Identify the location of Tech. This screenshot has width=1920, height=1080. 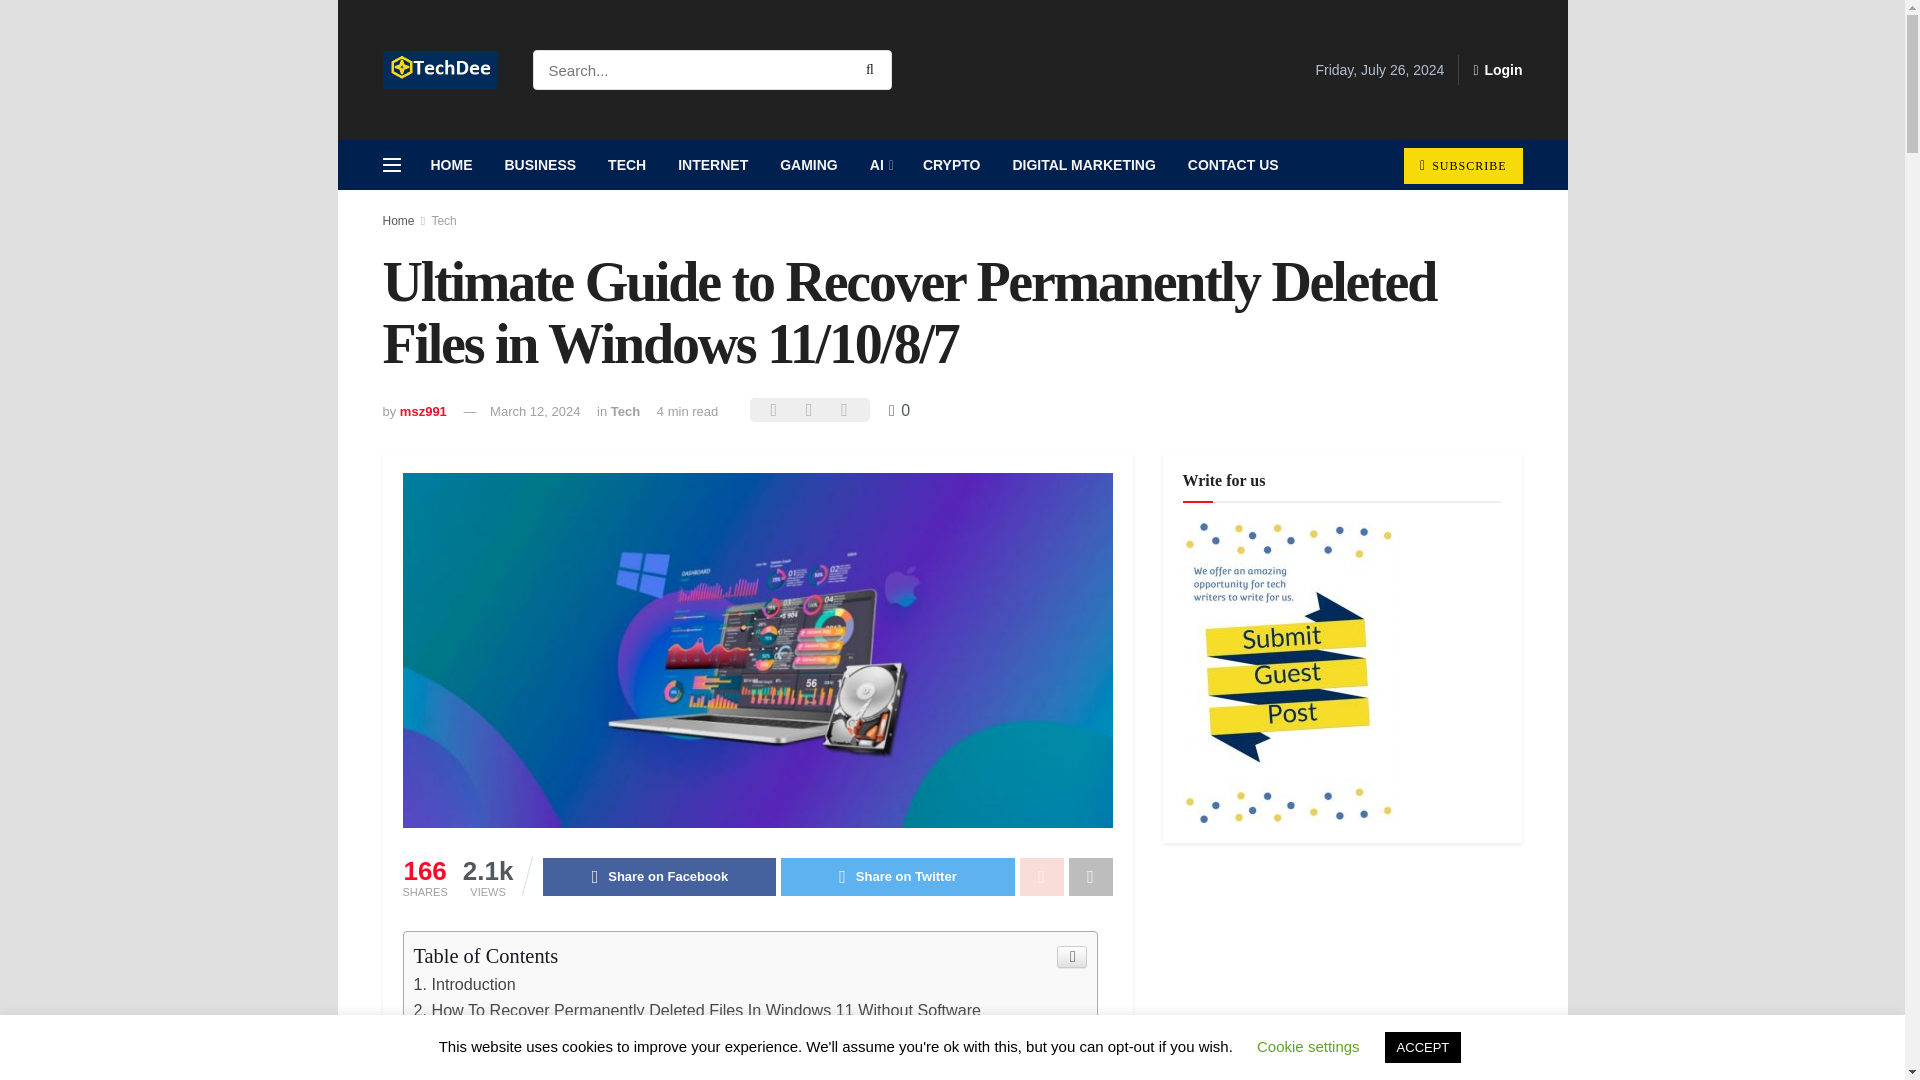
(443, 220).